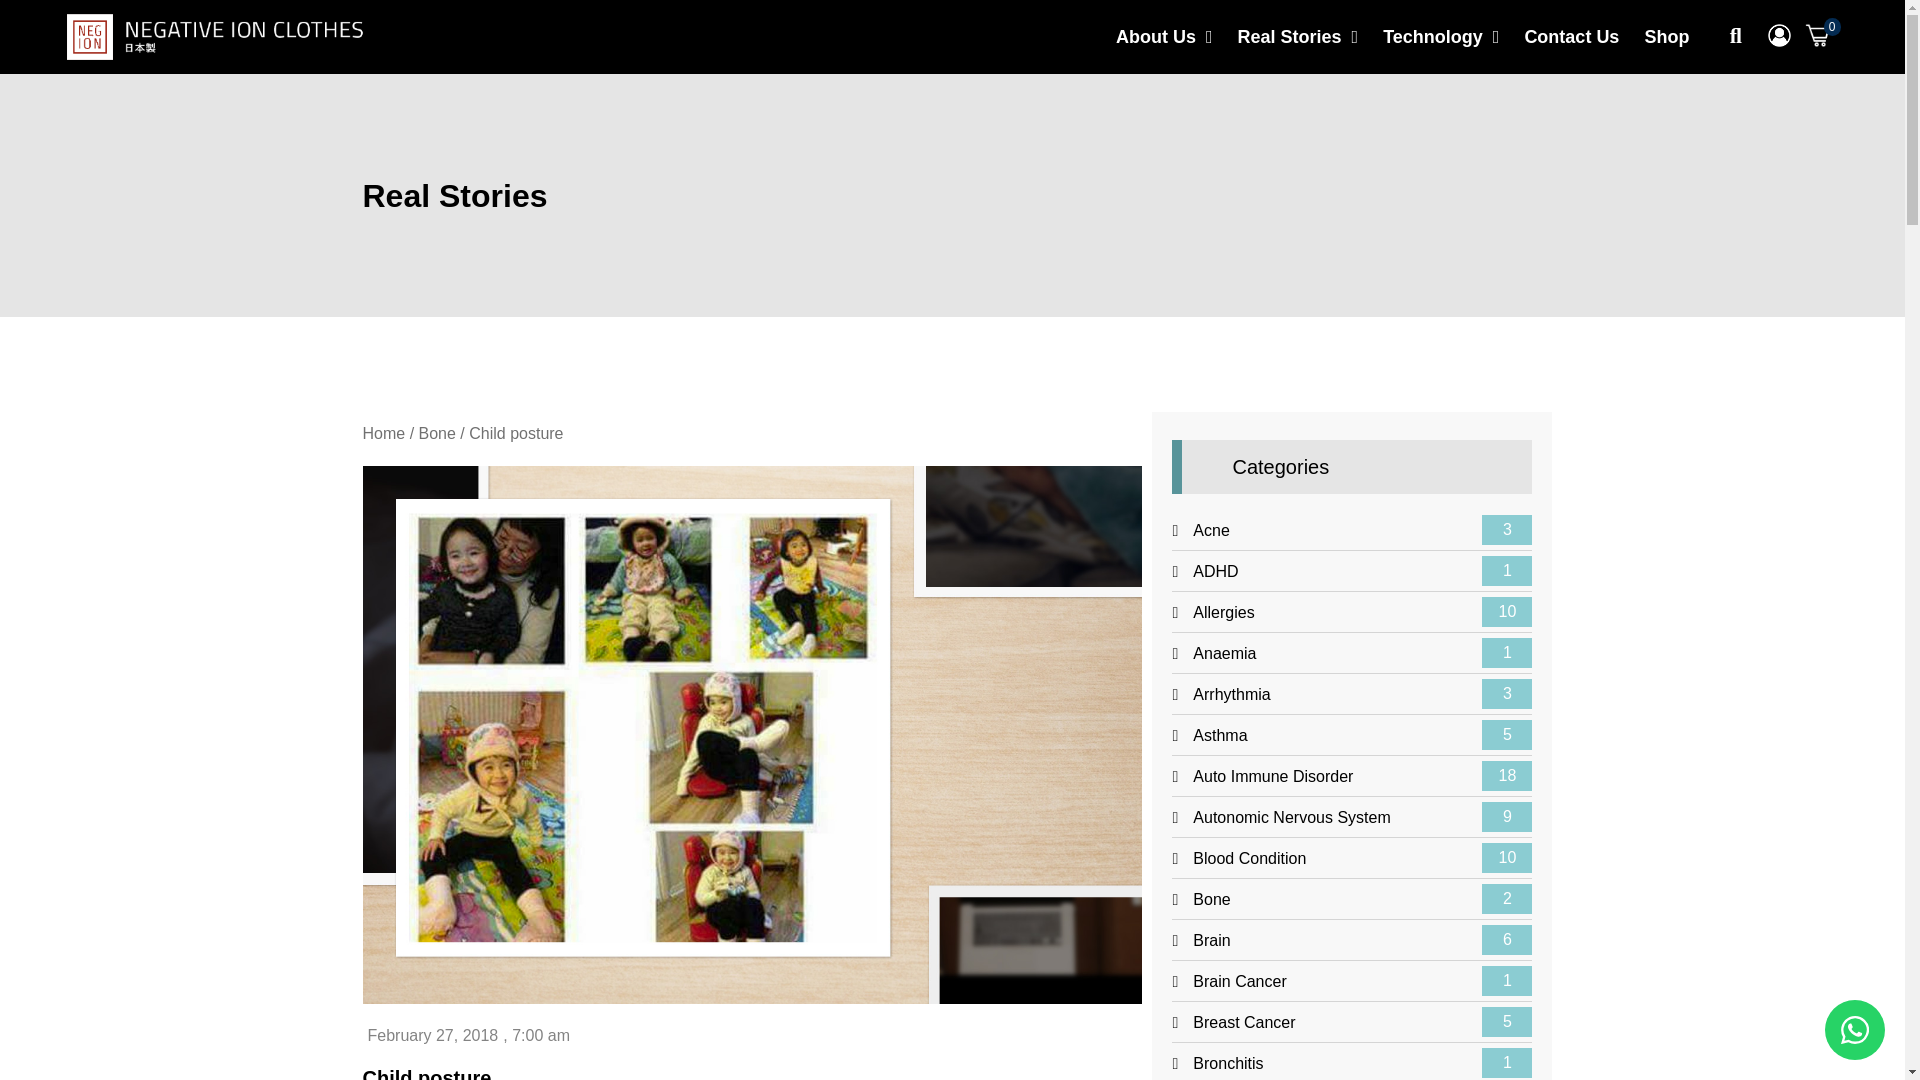 The height and width of the screenshot is (1080, 1920). What do you see at coordinates (1298, 37) in the screenshot?
I see `Real Stories` at bounding box center [1298, 37].